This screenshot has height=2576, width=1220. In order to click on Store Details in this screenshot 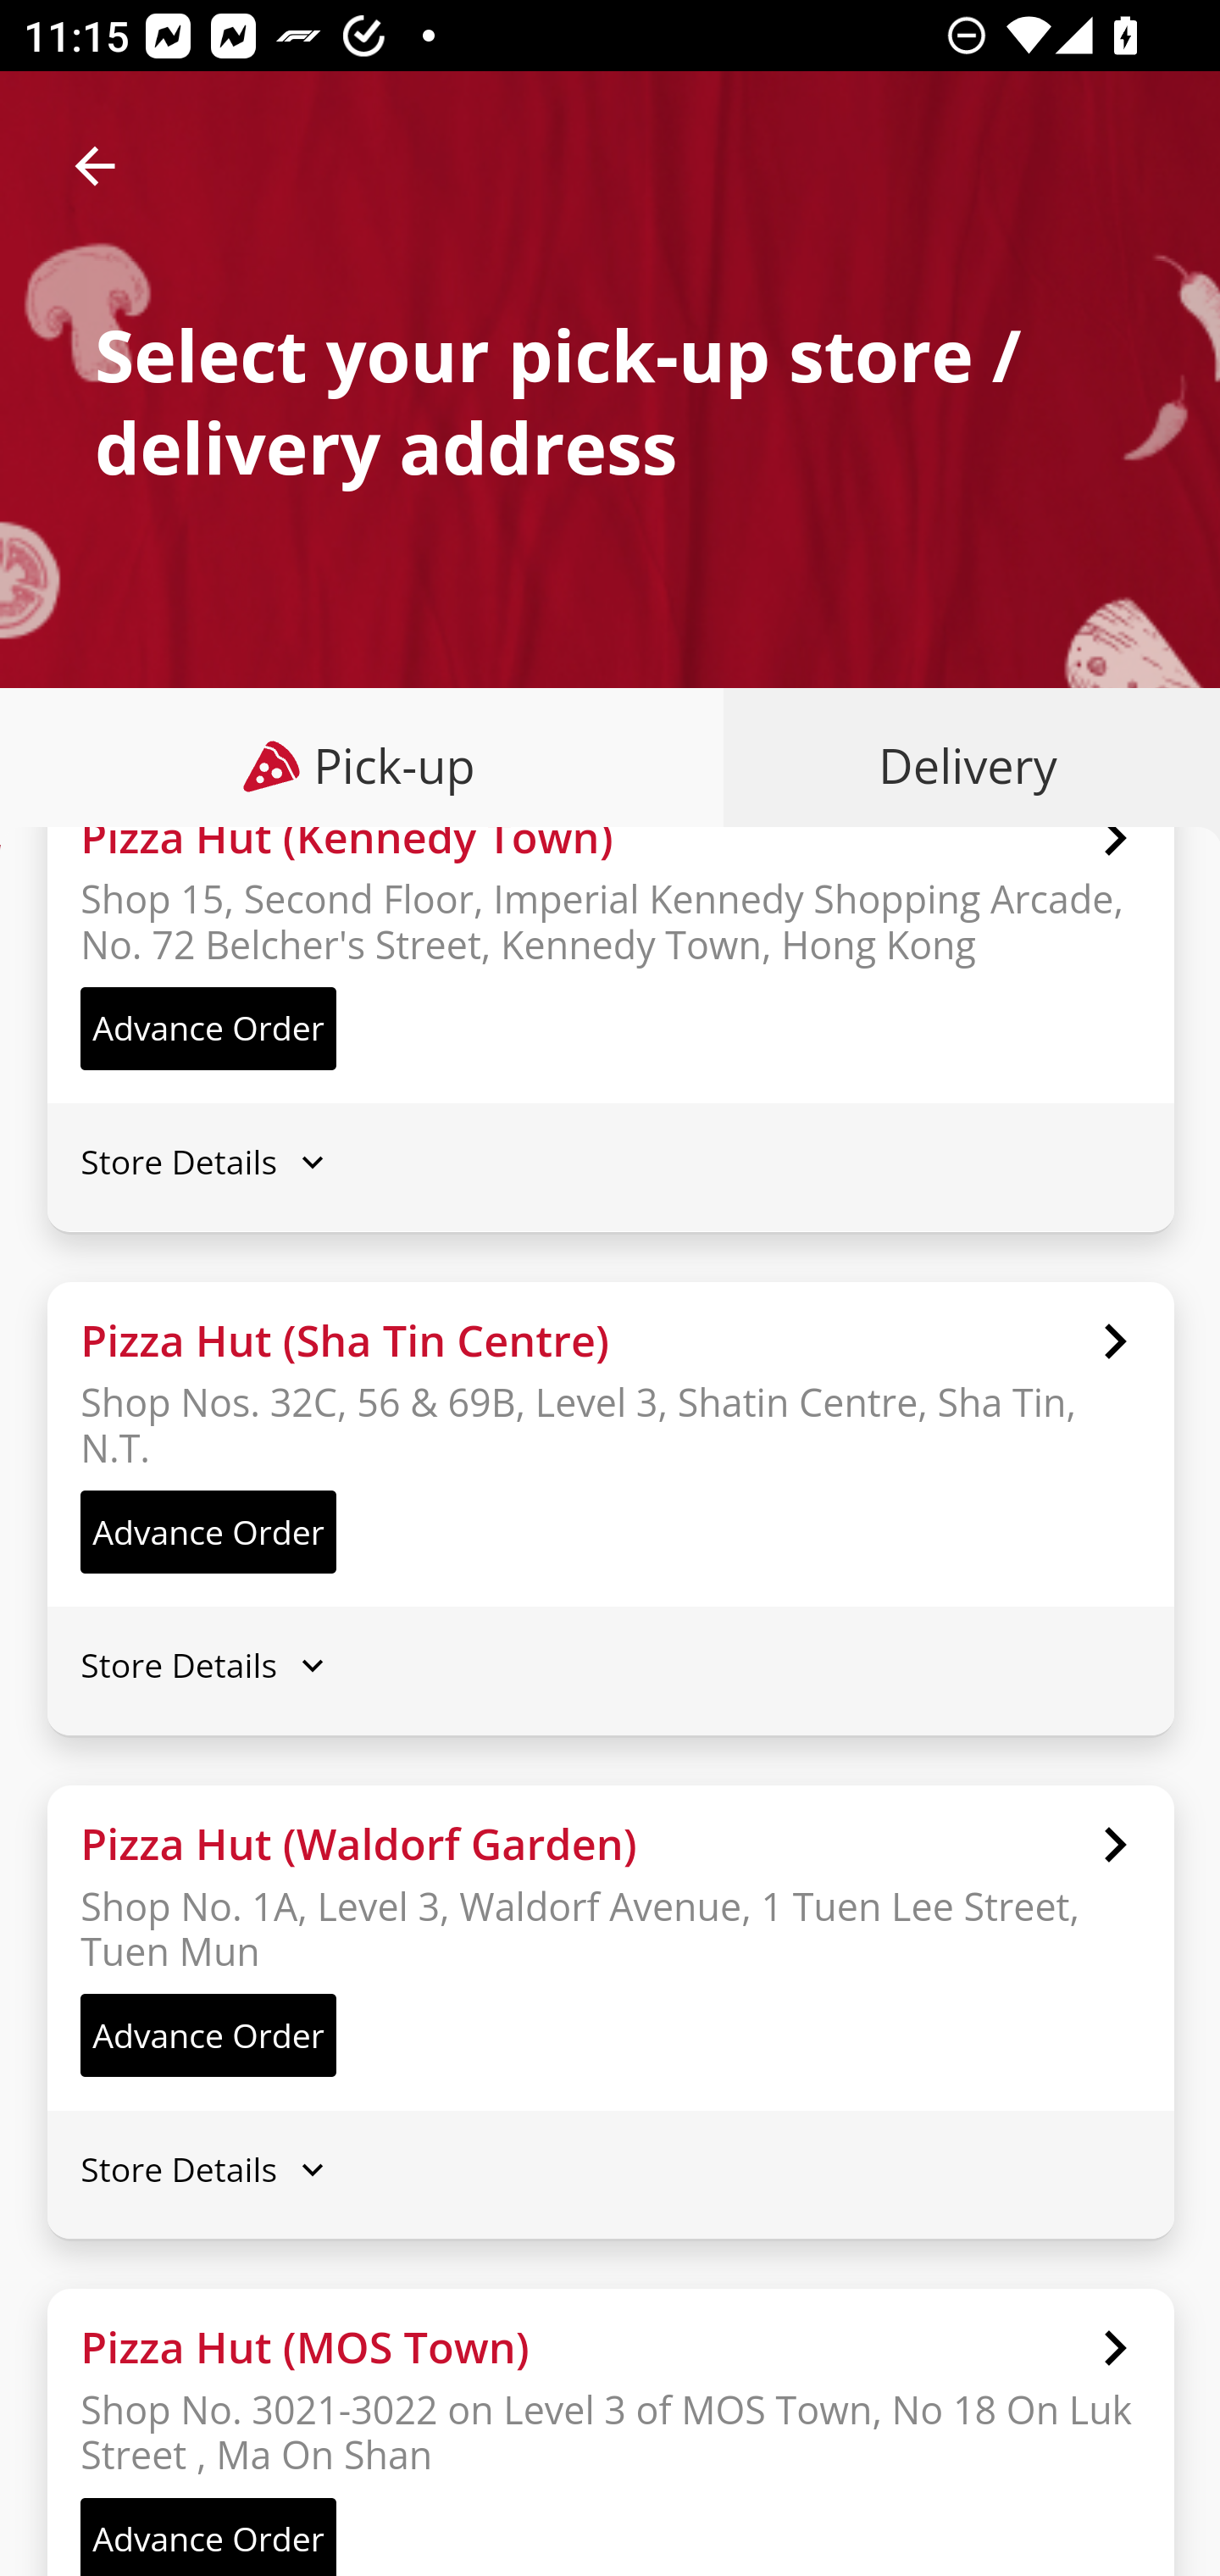, I will do `click(610, 1665)`.